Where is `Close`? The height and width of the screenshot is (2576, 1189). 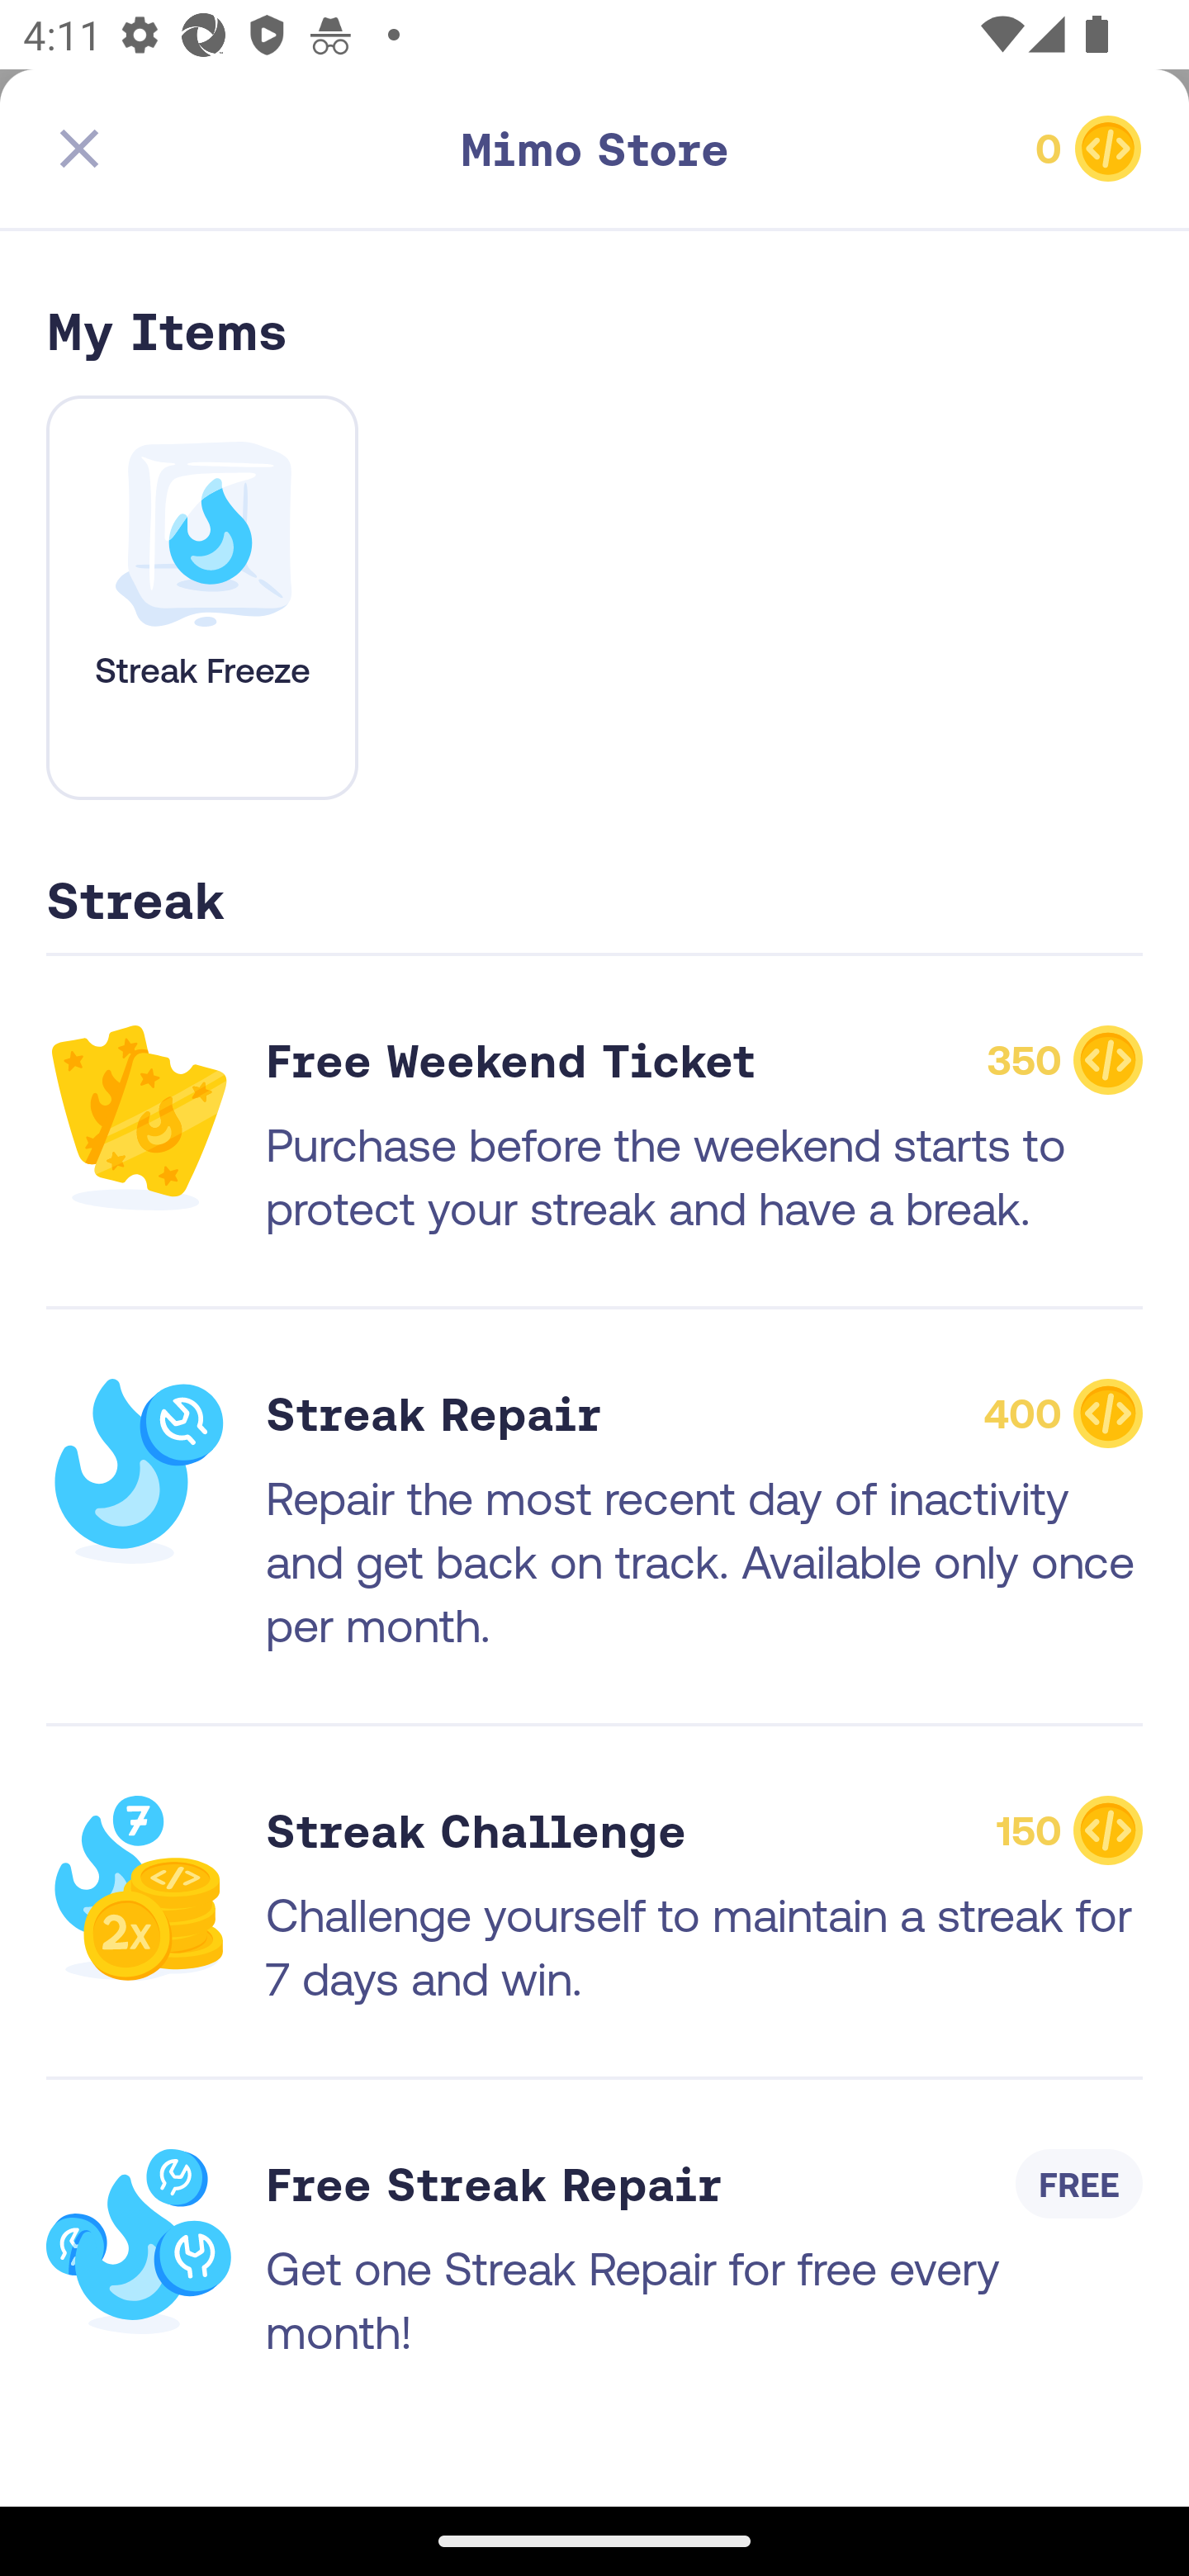
Close is located at coordinates (79, 149).